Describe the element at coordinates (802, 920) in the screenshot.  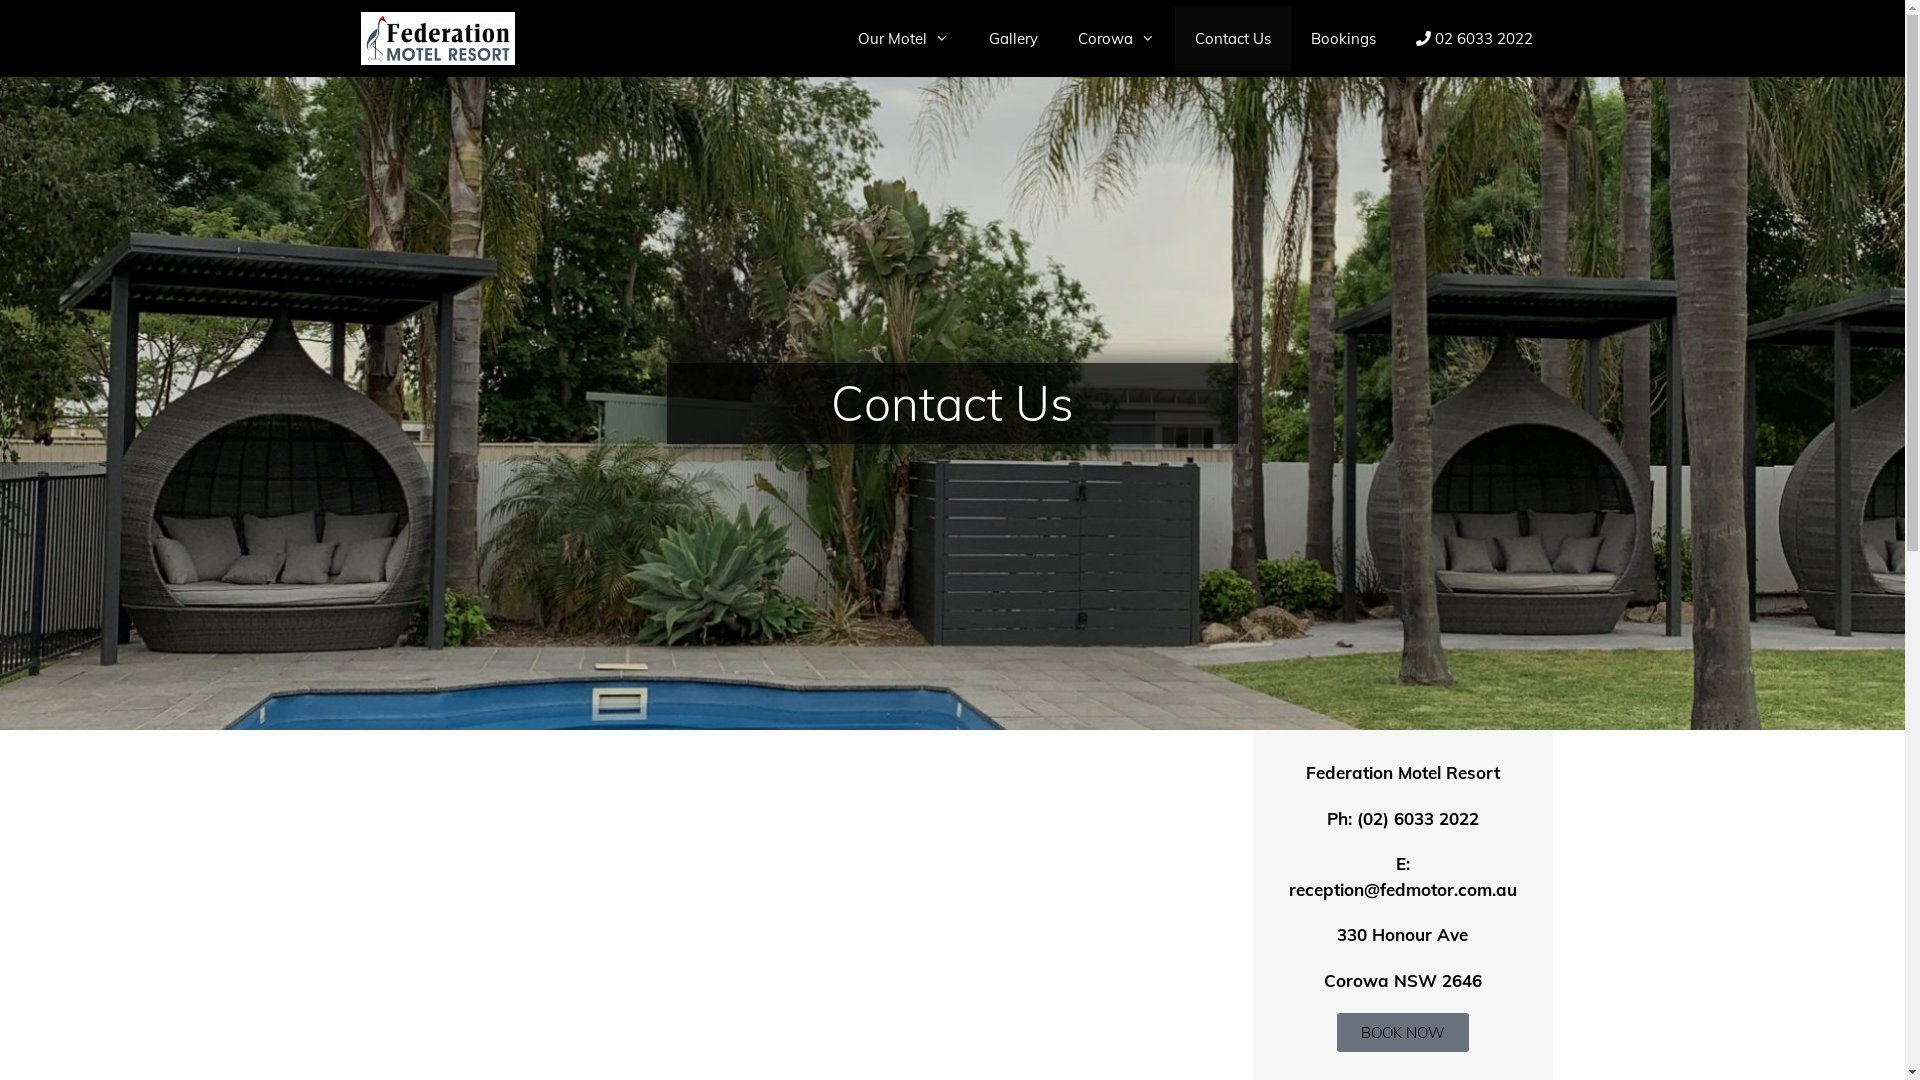
I see `30 Honour Avenue, Corowa` at that location.